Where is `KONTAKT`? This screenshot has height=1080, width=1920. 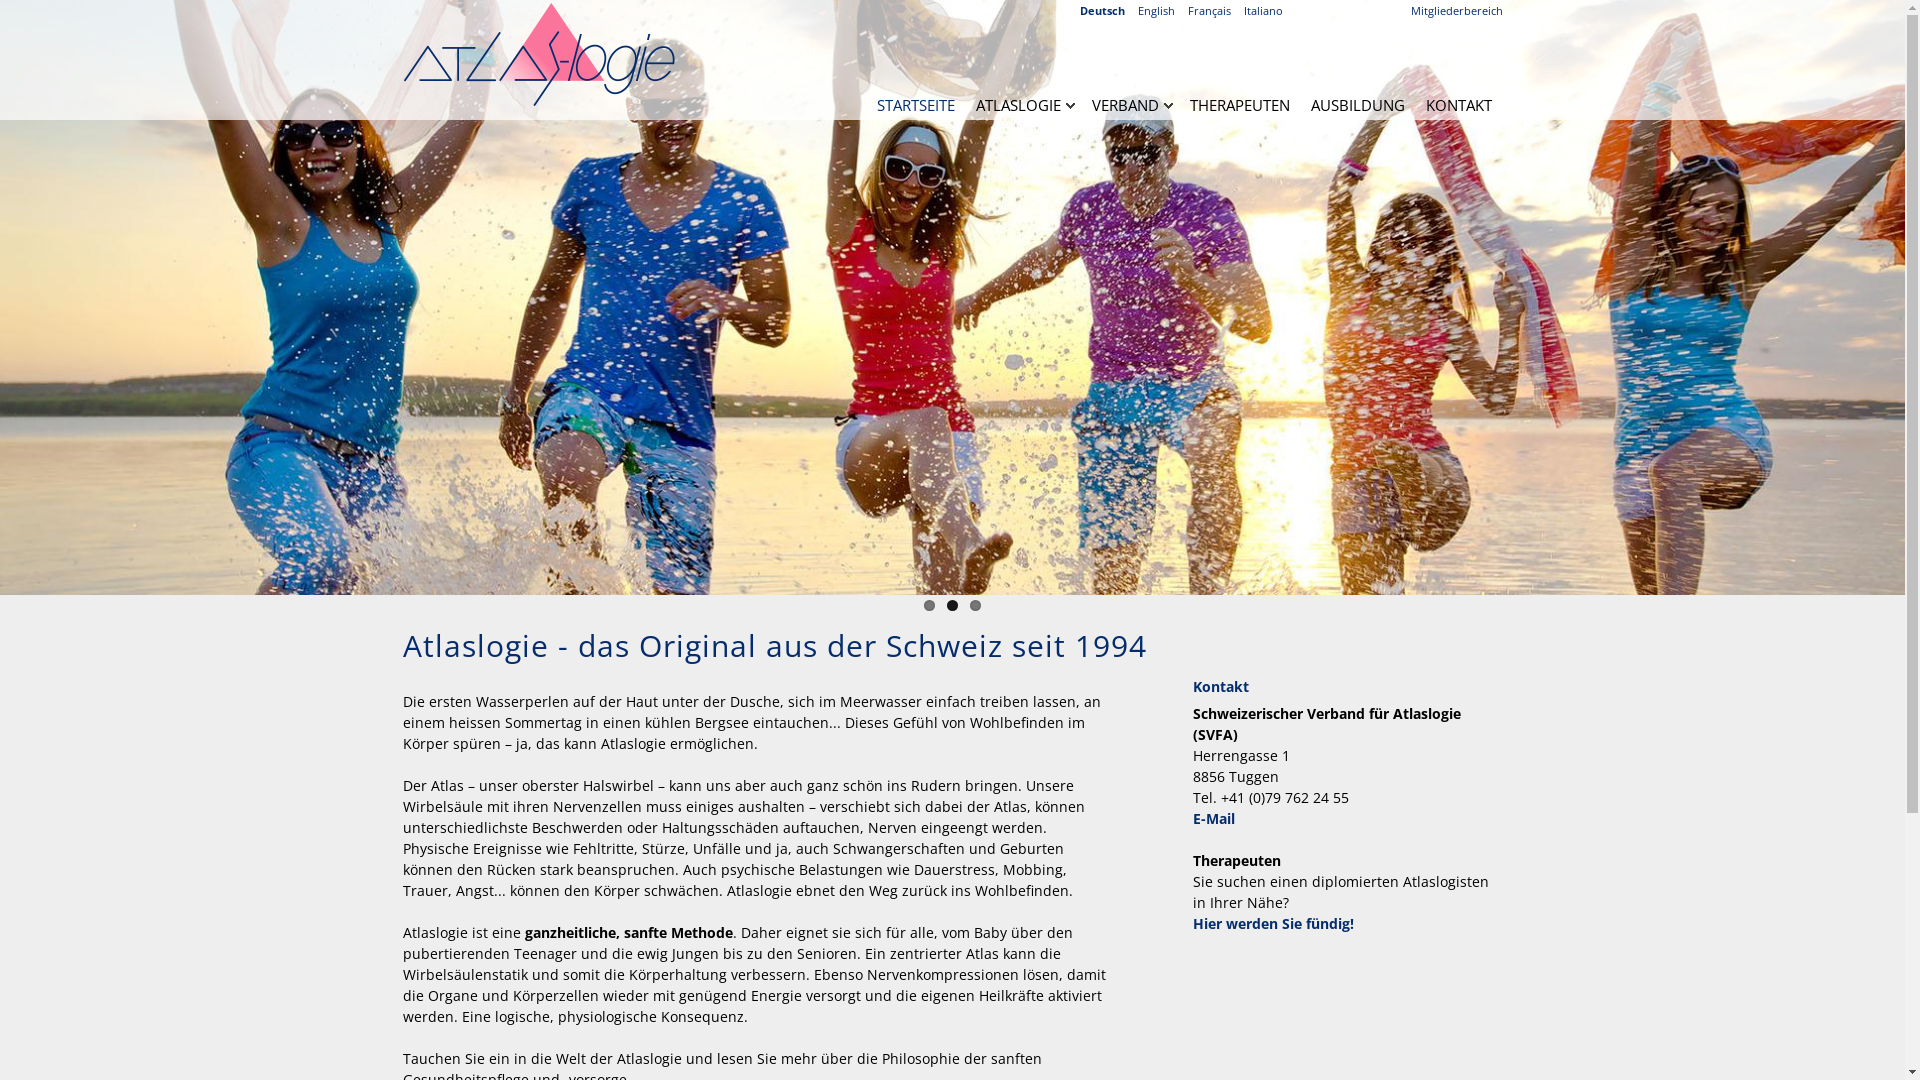 KONTAKT is located at coordinates (1459, 105).